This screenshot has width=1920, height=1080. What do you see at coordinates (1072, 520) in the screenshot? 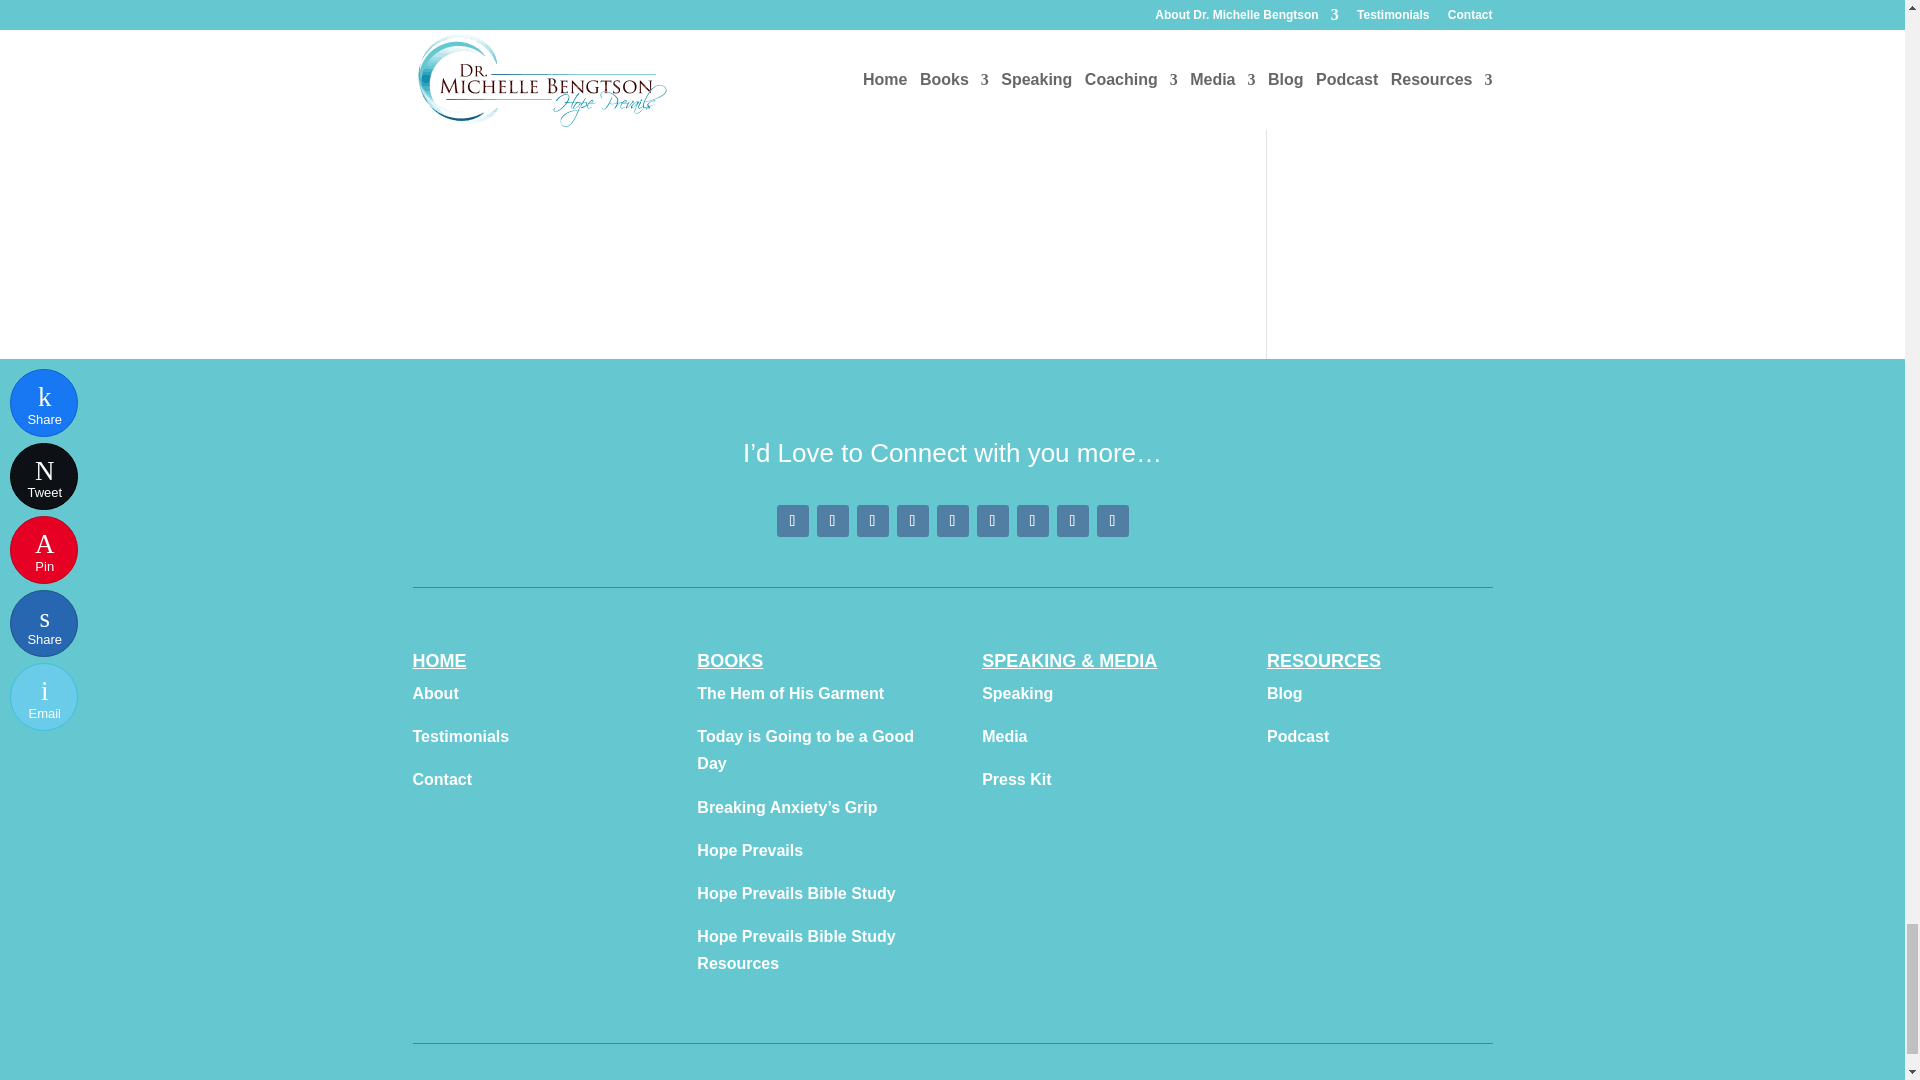
I see `Follow on Amazon` at bounding box center [1072, 520].